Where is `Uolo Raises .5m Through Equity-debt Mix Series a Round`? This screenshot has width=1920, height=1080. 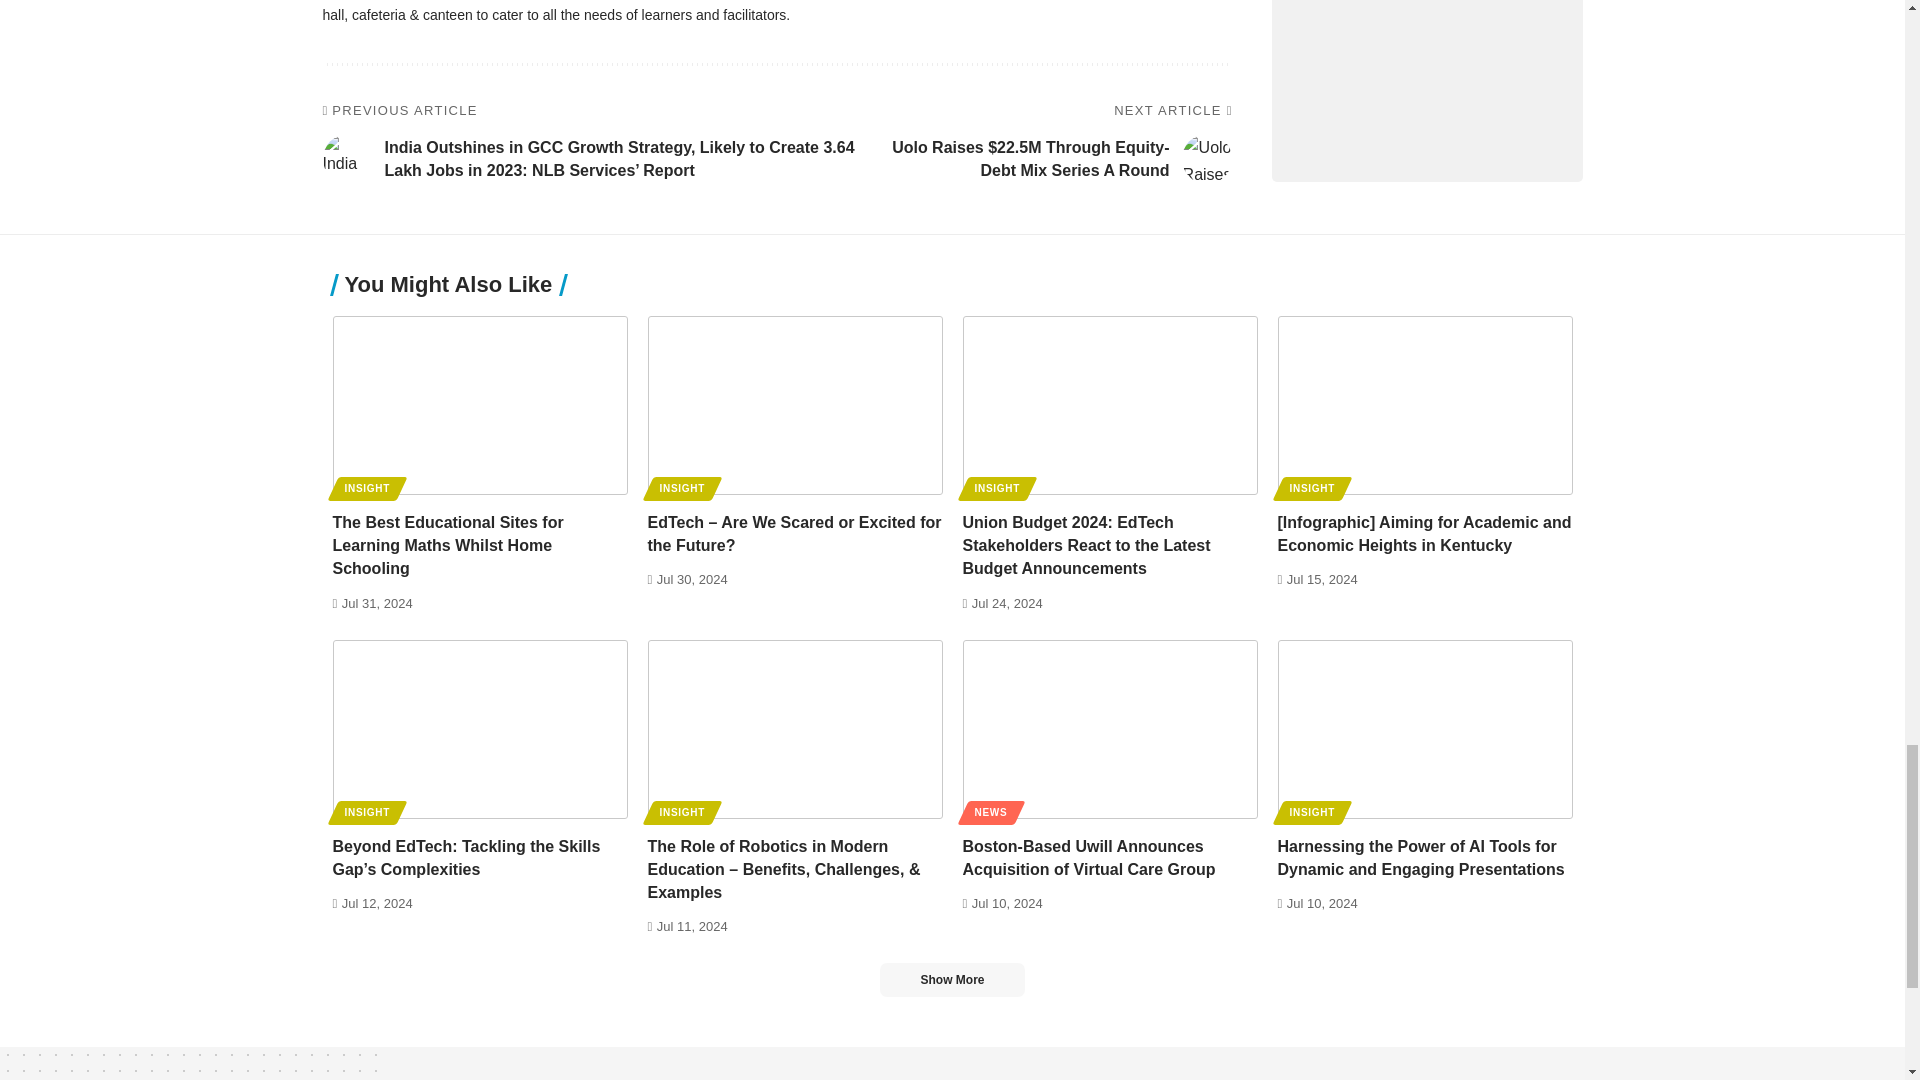 Uolo Raises .5m Through Equity-debt Mix Series a Round is located at coordinates (1207, 158).